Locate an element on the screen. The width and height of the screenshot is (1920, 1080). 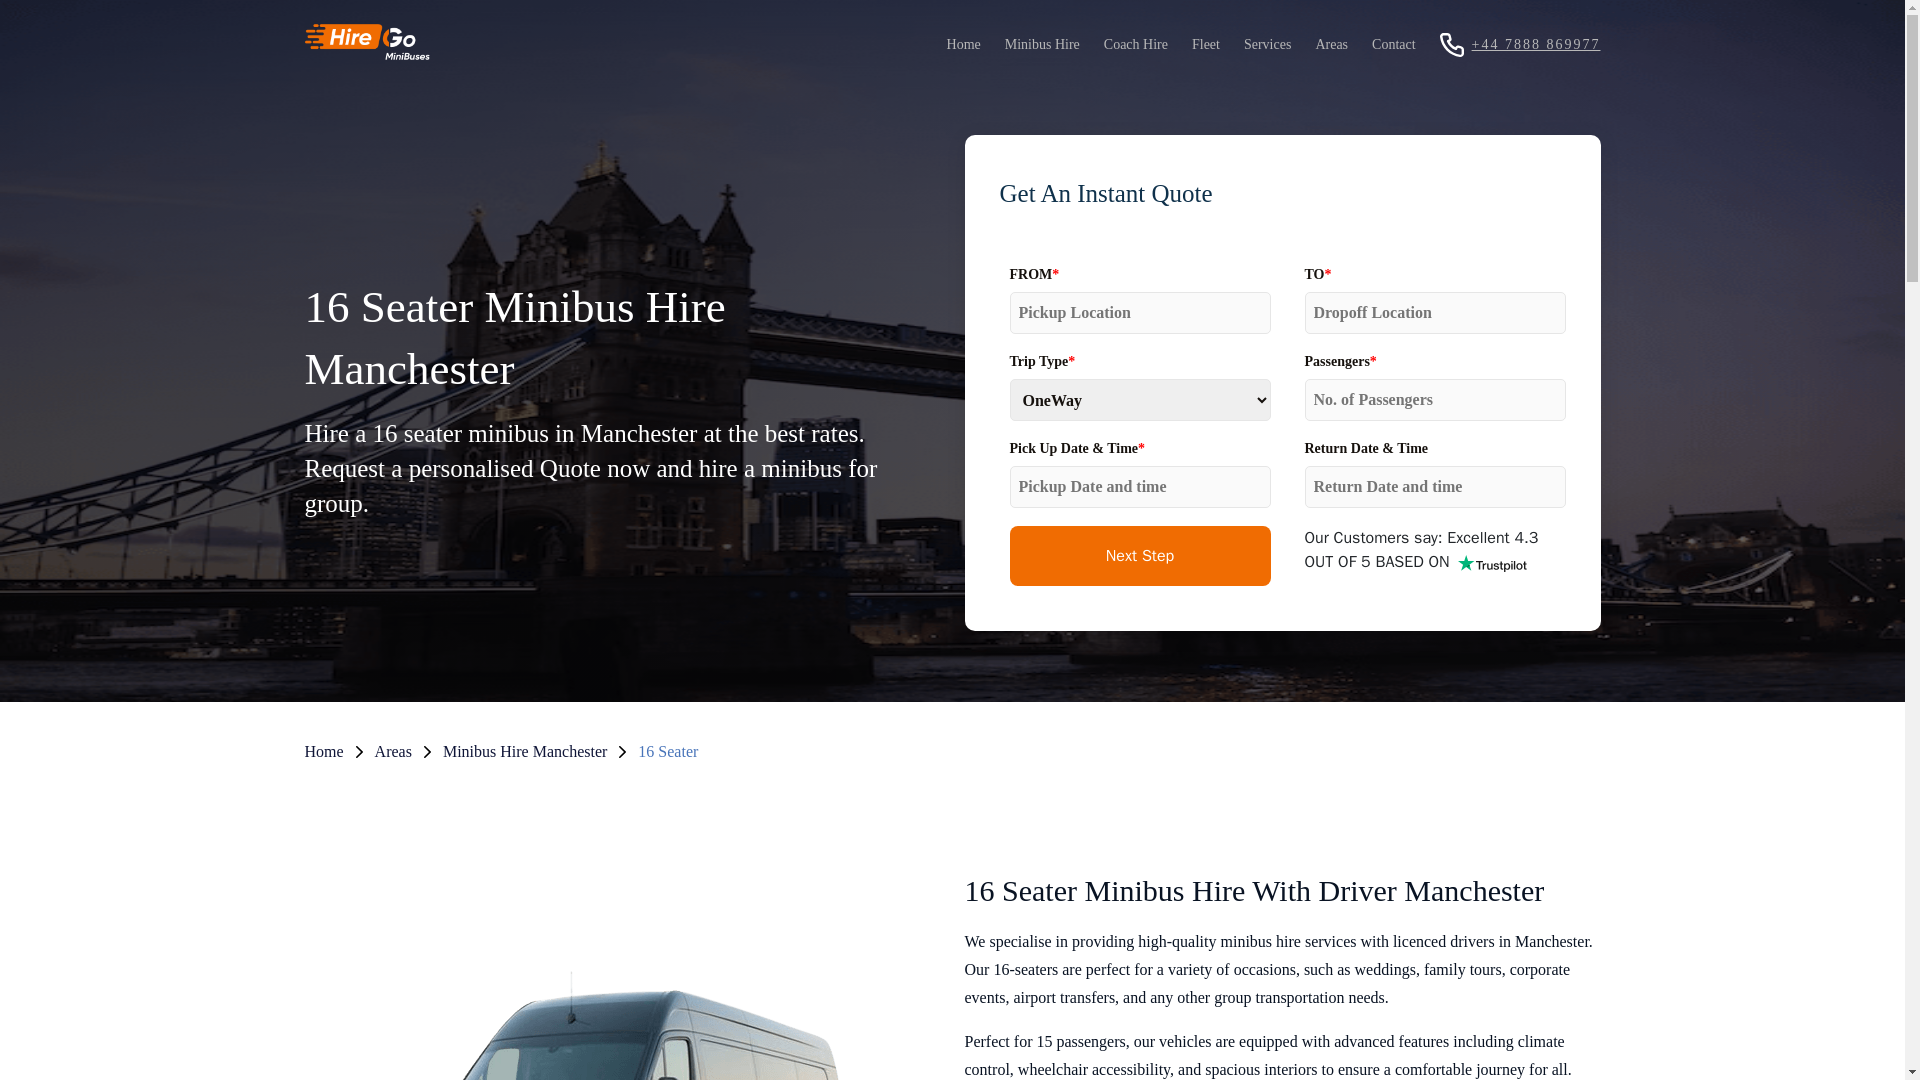
Fleet is located at coordinates (1206, 44).